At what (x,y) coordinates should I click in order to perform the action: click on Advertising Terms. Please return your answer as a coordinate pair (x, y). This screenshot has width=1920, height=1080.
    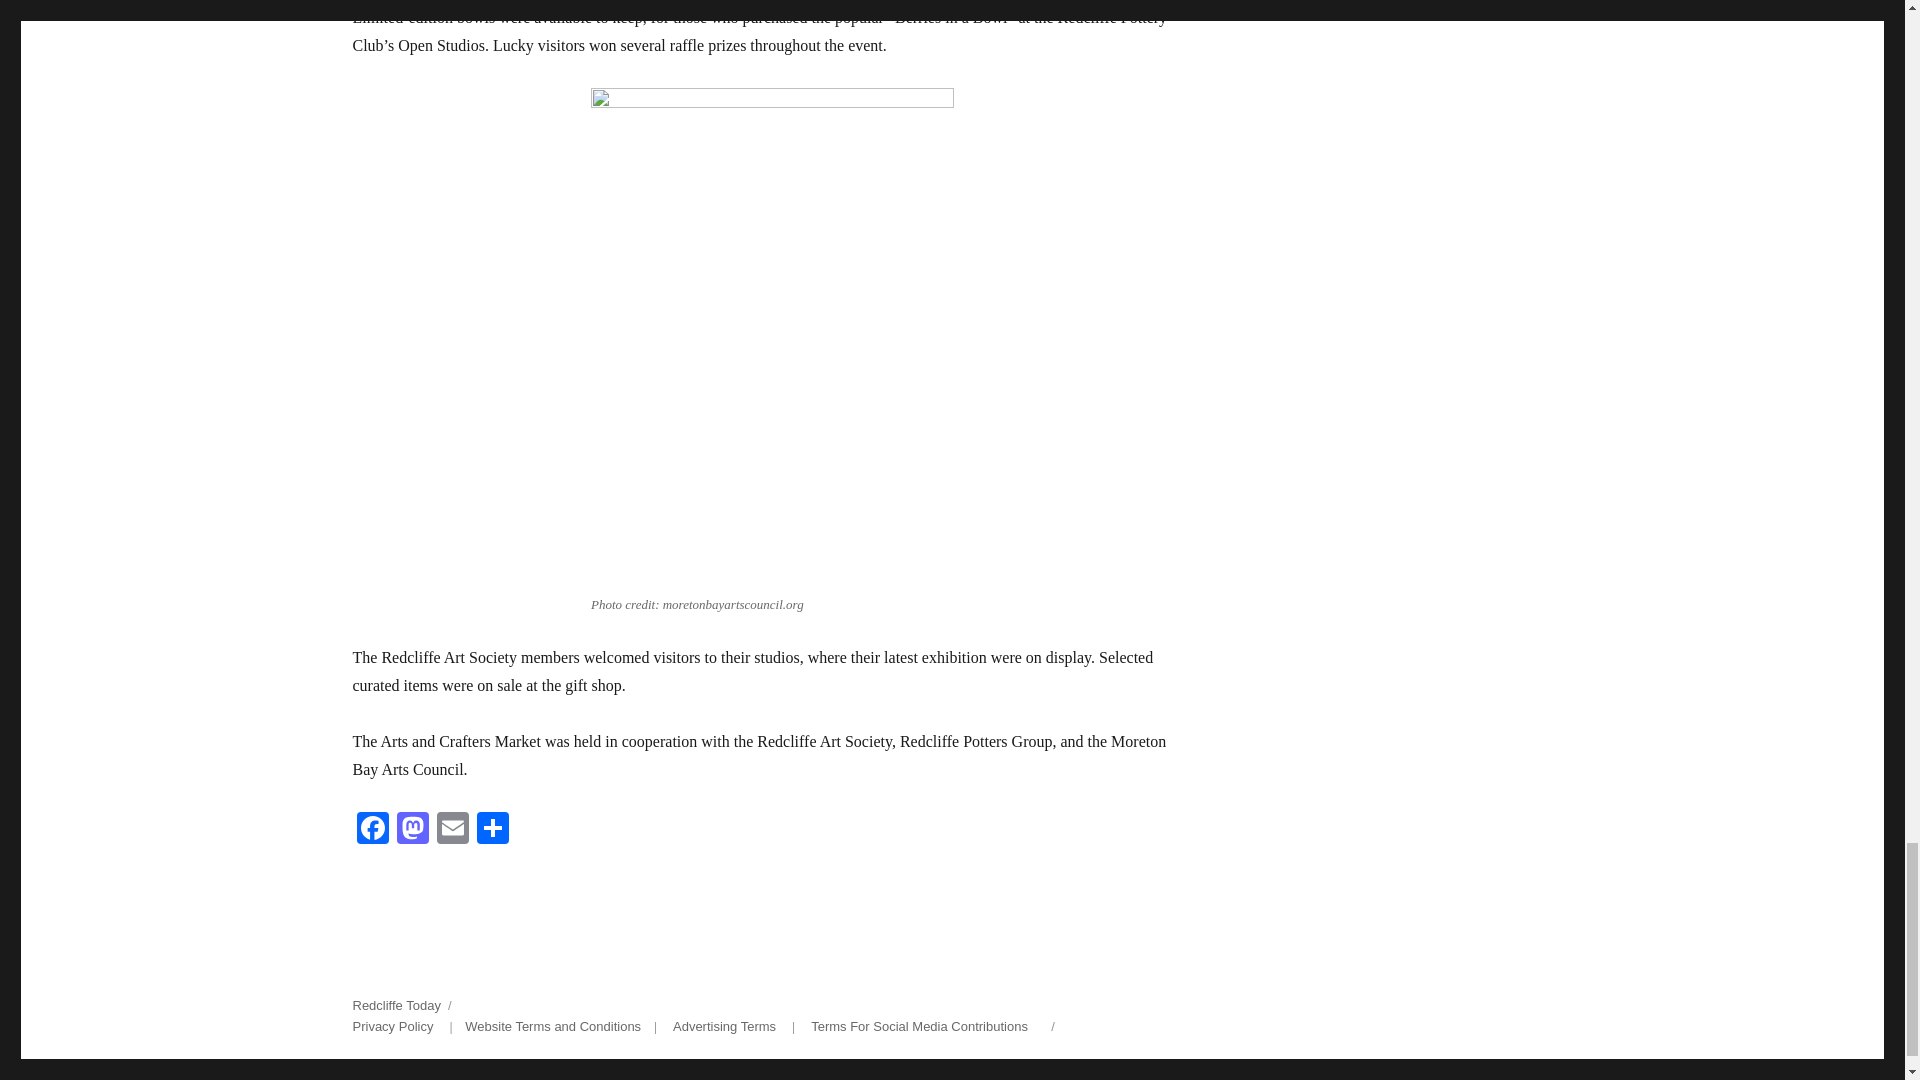
    Looking at the image, I should click on (724, 1026).